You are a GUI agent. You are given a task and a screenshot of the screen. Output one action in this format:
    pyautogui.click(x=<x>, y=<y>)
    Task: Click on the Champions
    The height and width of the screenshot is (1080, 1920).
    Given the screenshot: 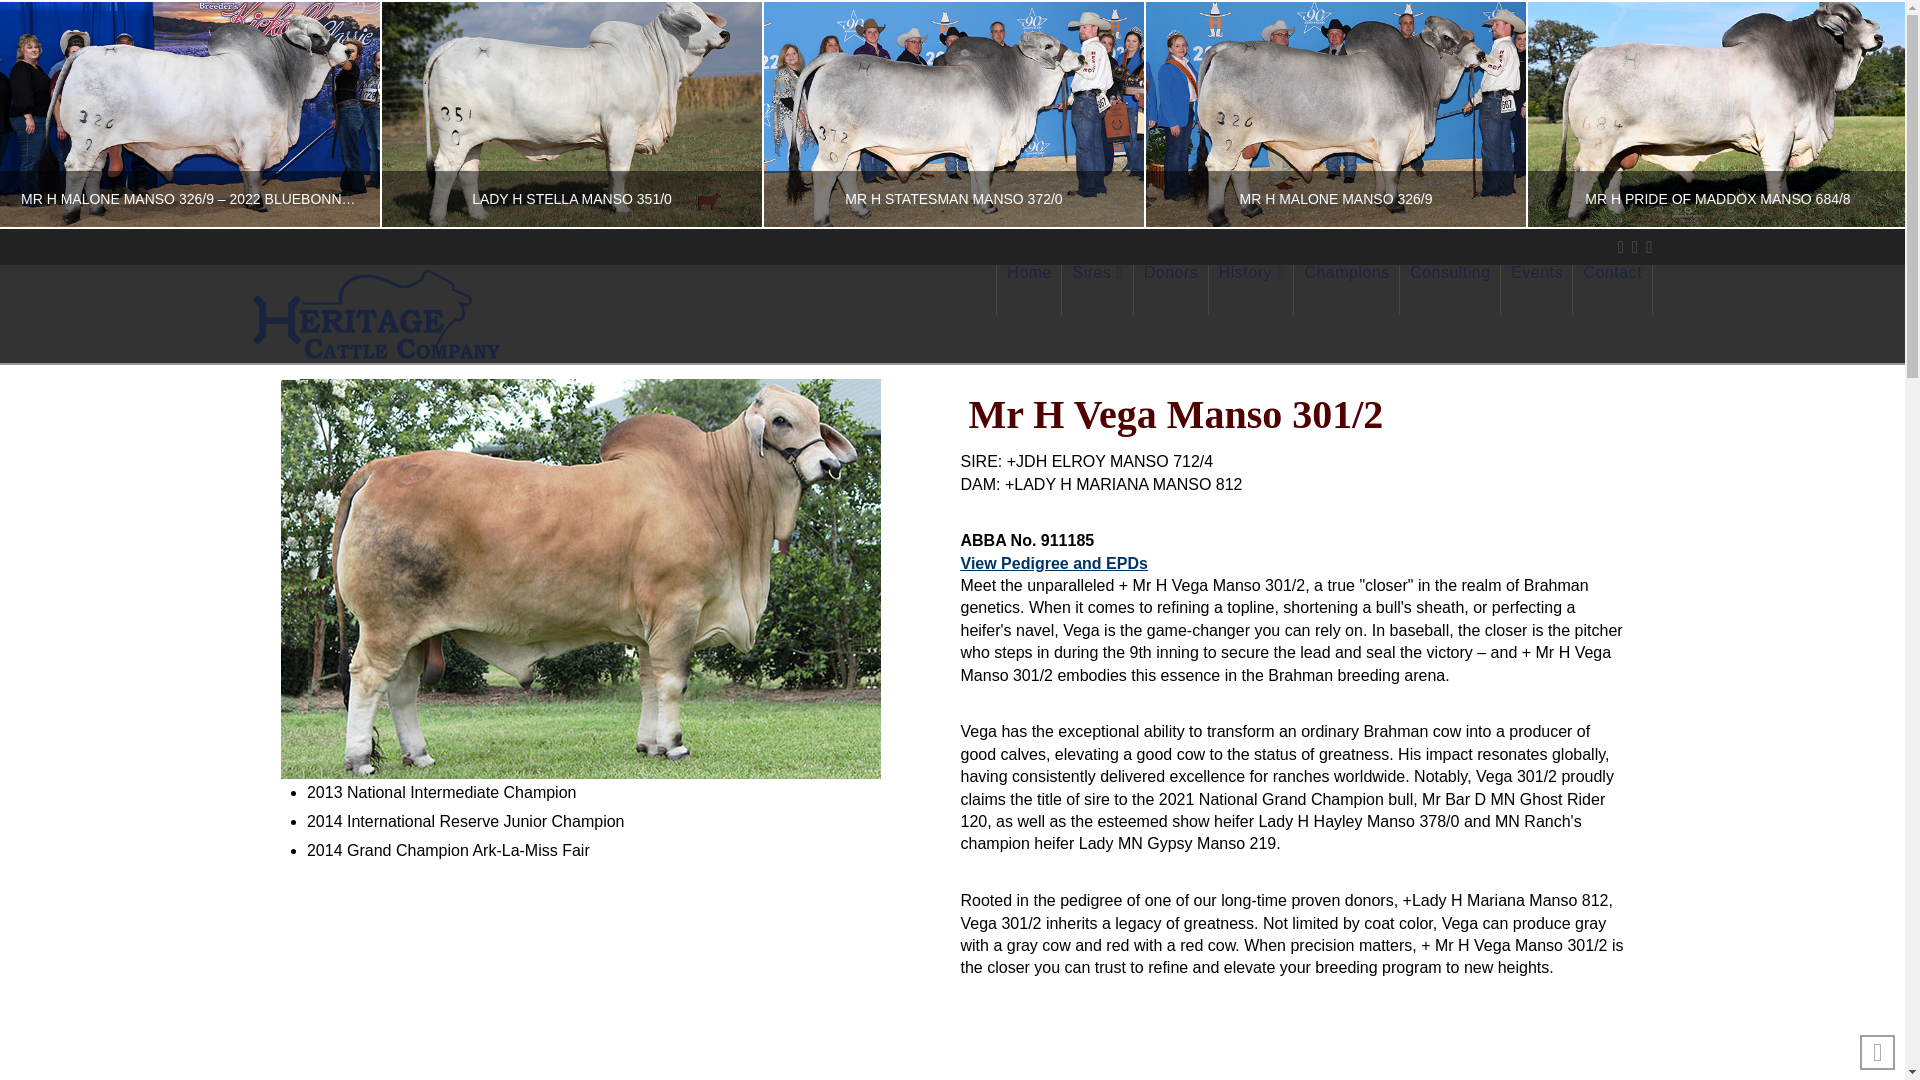 What is the action you would take?
    pyautogui.click(x=1346, y=290)
    